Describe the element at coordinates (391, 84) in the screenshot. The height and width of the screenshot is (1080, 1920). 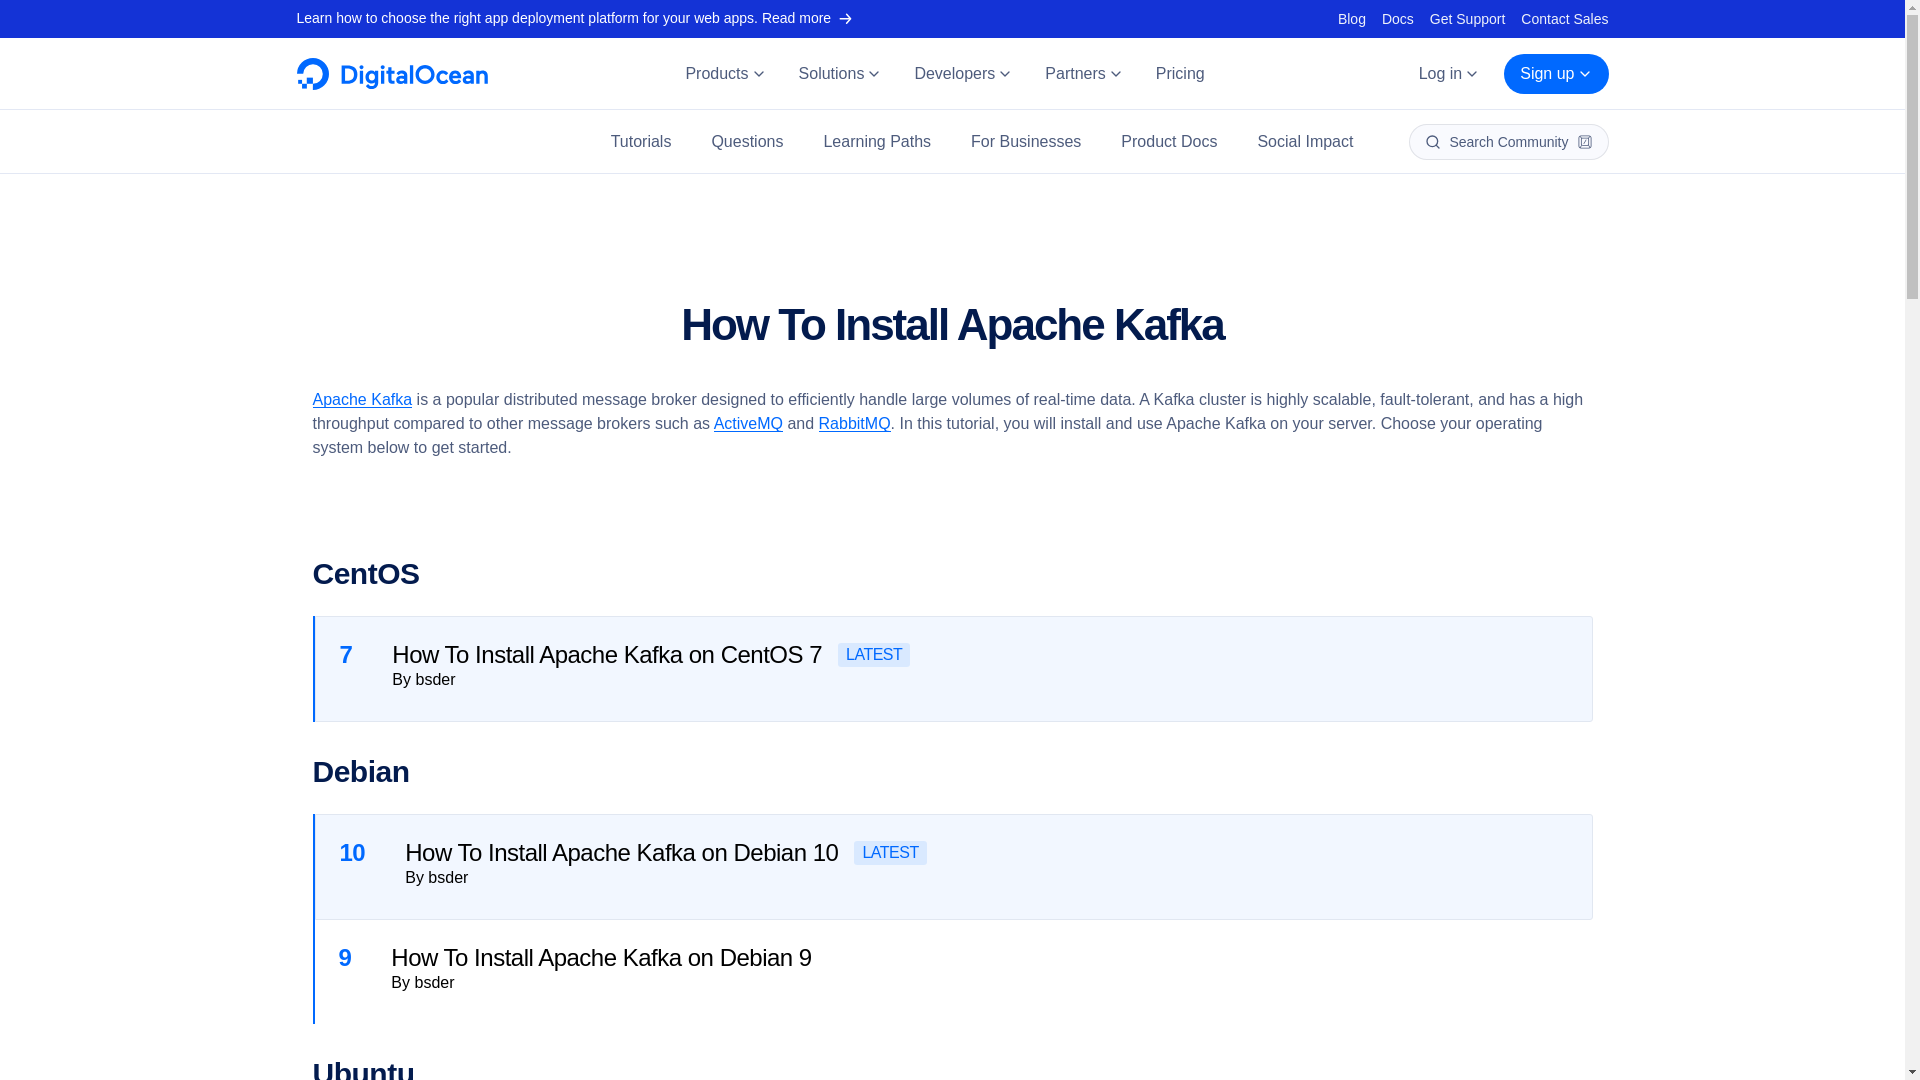
I see `DigitalOcean` at that location.